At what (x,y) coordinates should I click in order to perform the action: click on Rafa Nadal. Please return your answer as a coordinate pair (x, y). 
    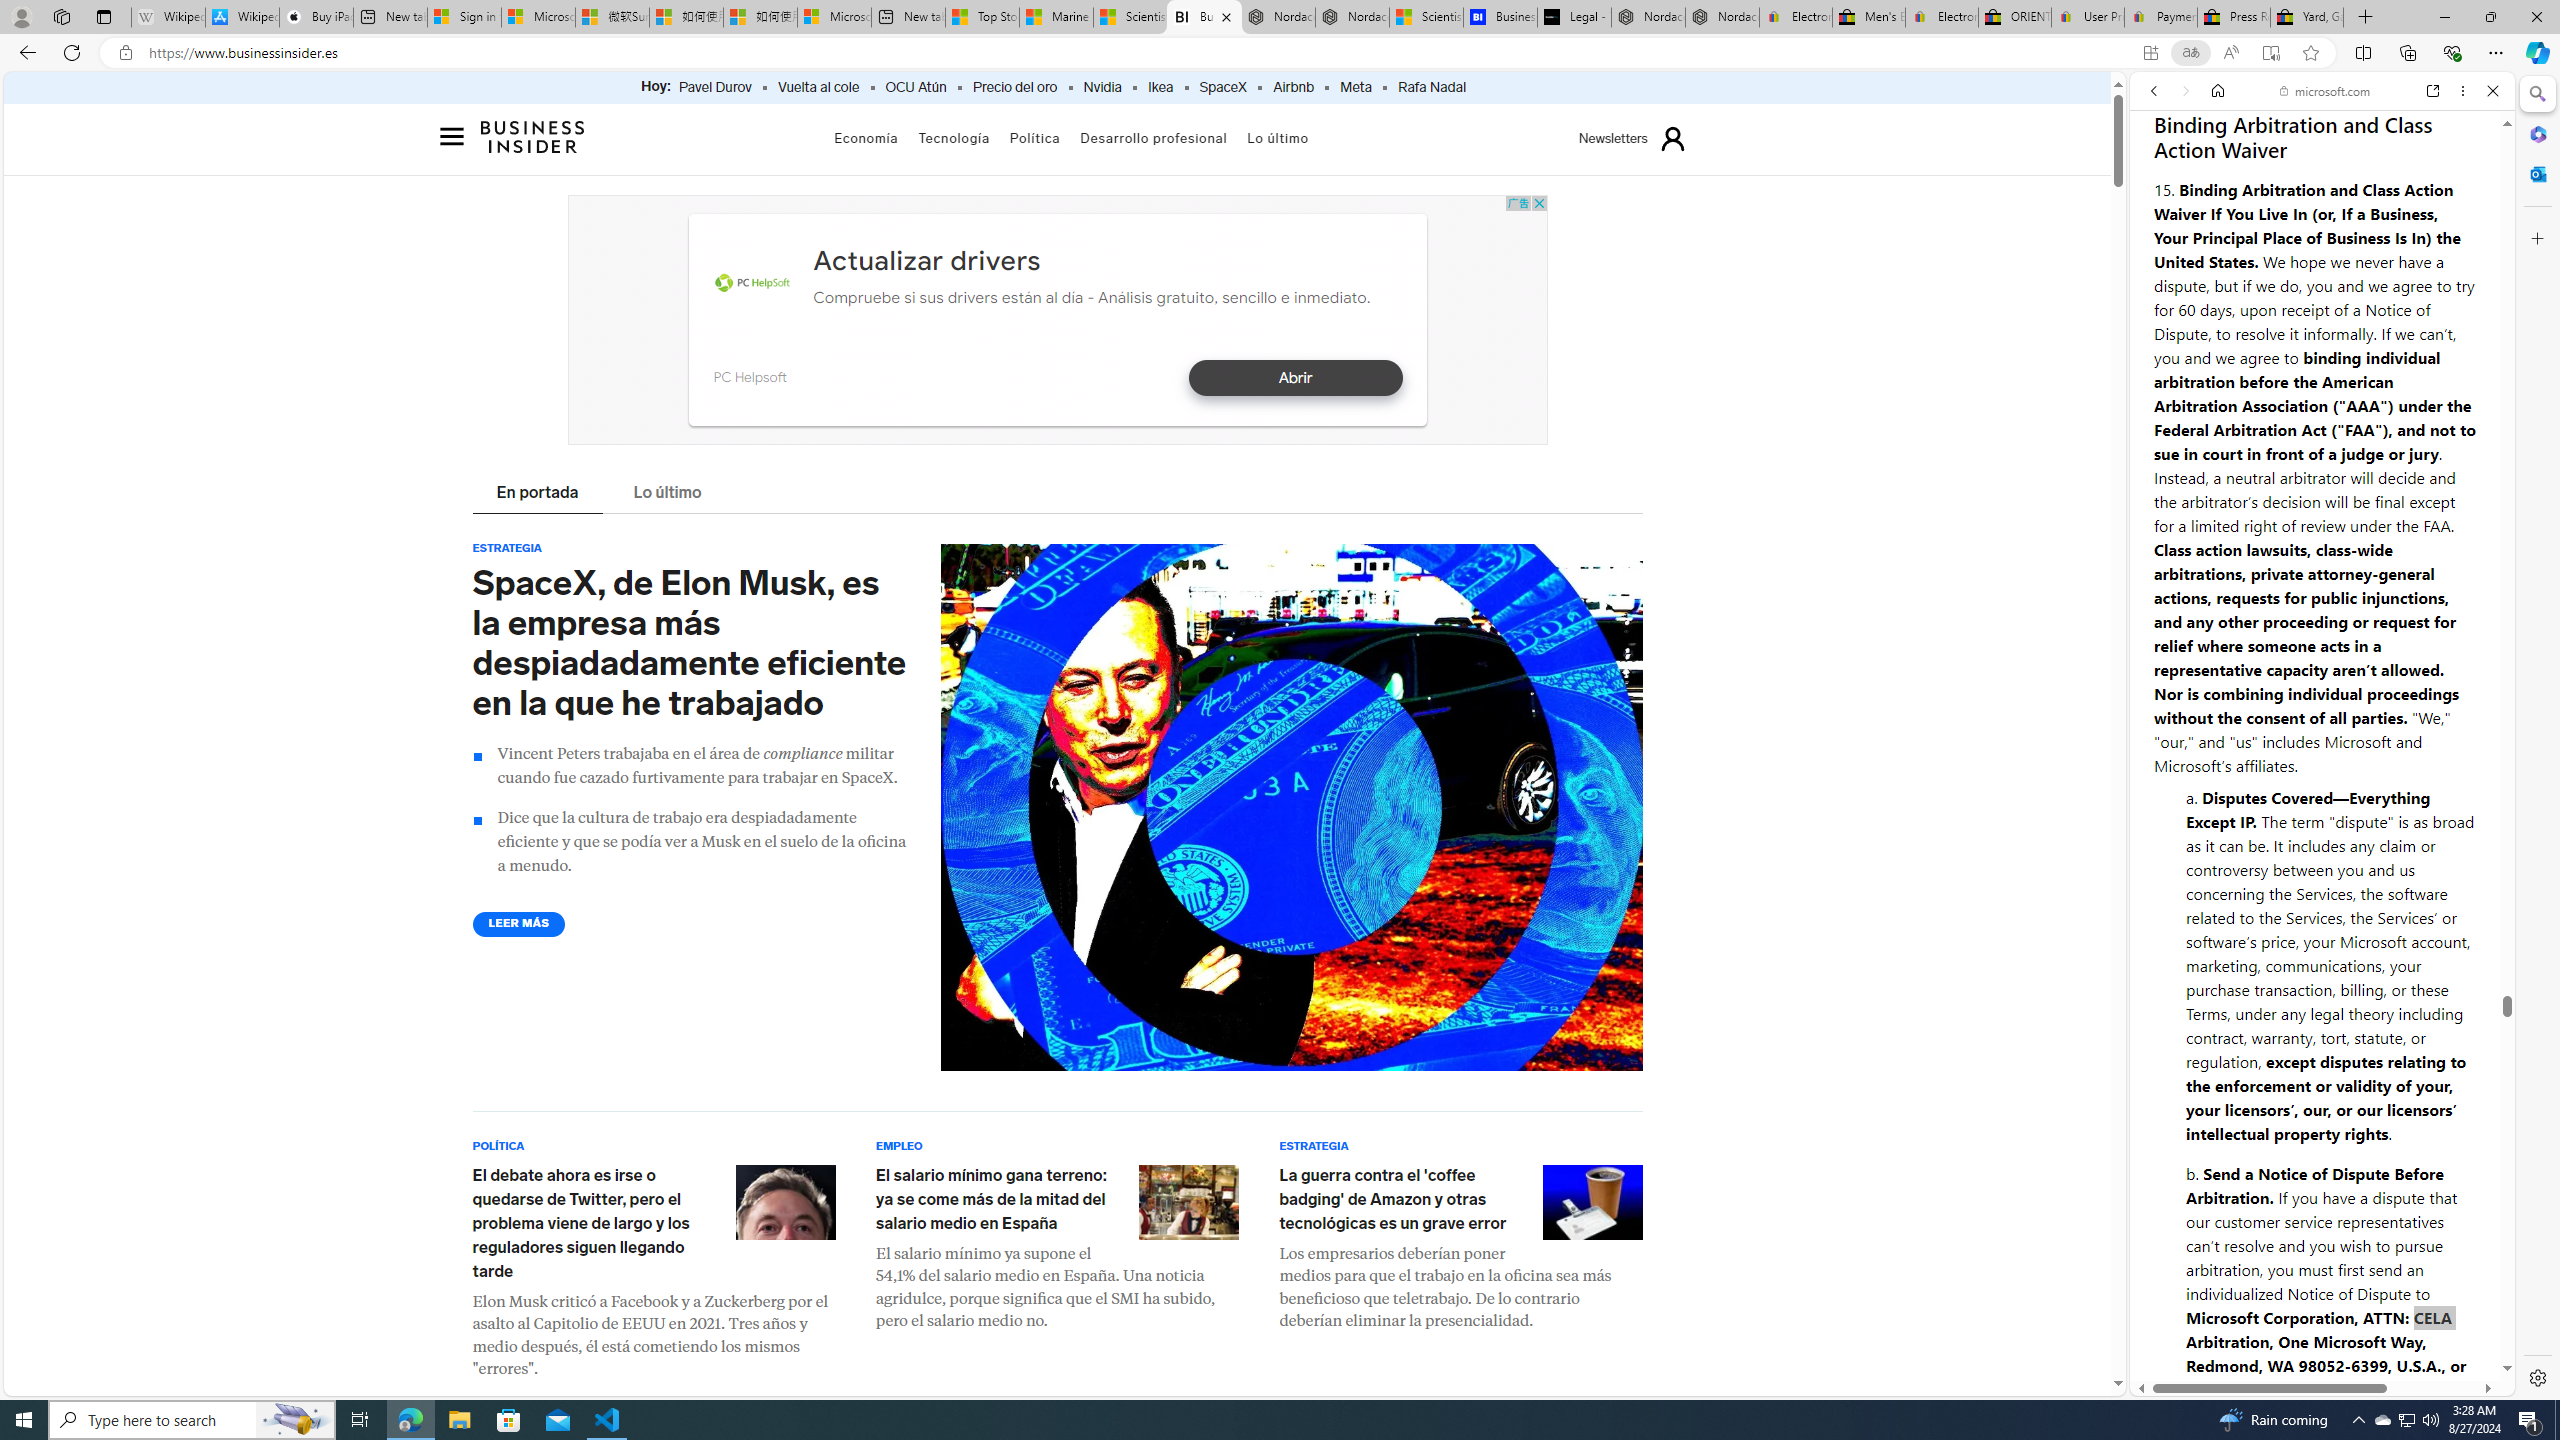
    Looking at the image, I should click on (1432, 88).